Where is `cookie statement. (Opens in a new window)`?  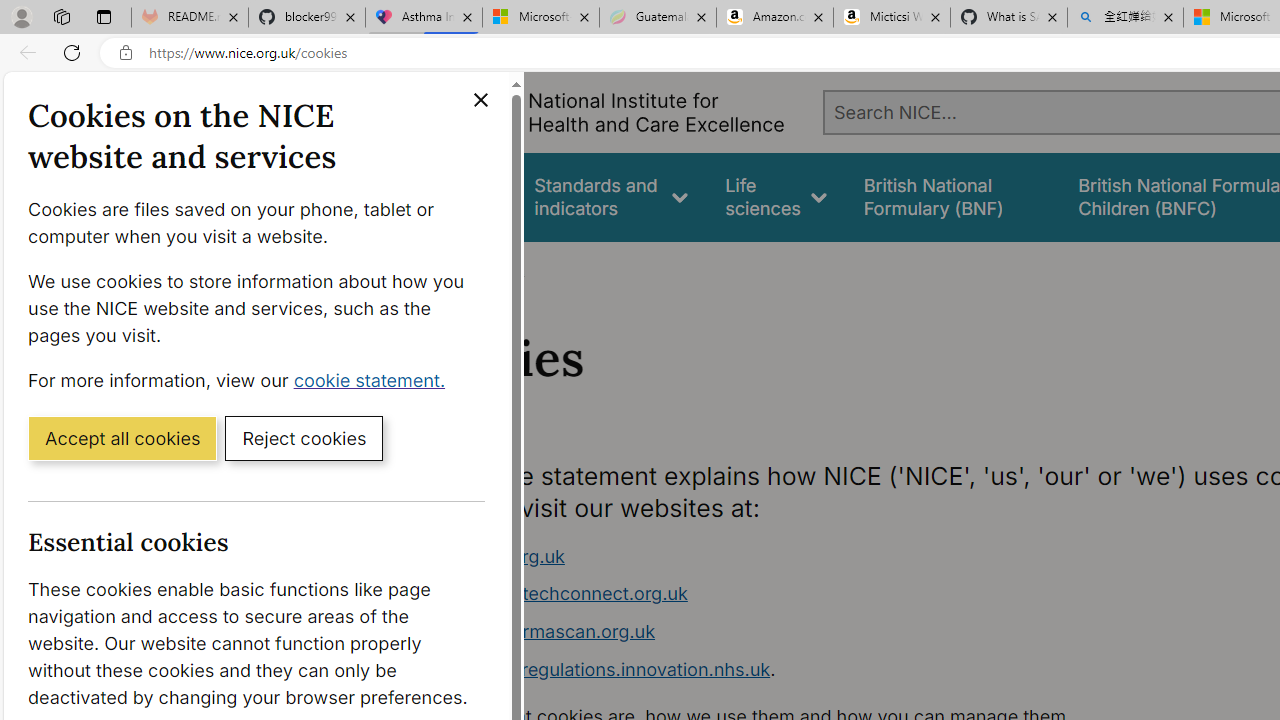 cookie statement. (Opens in a new window) is located at coordinates (374, 379).